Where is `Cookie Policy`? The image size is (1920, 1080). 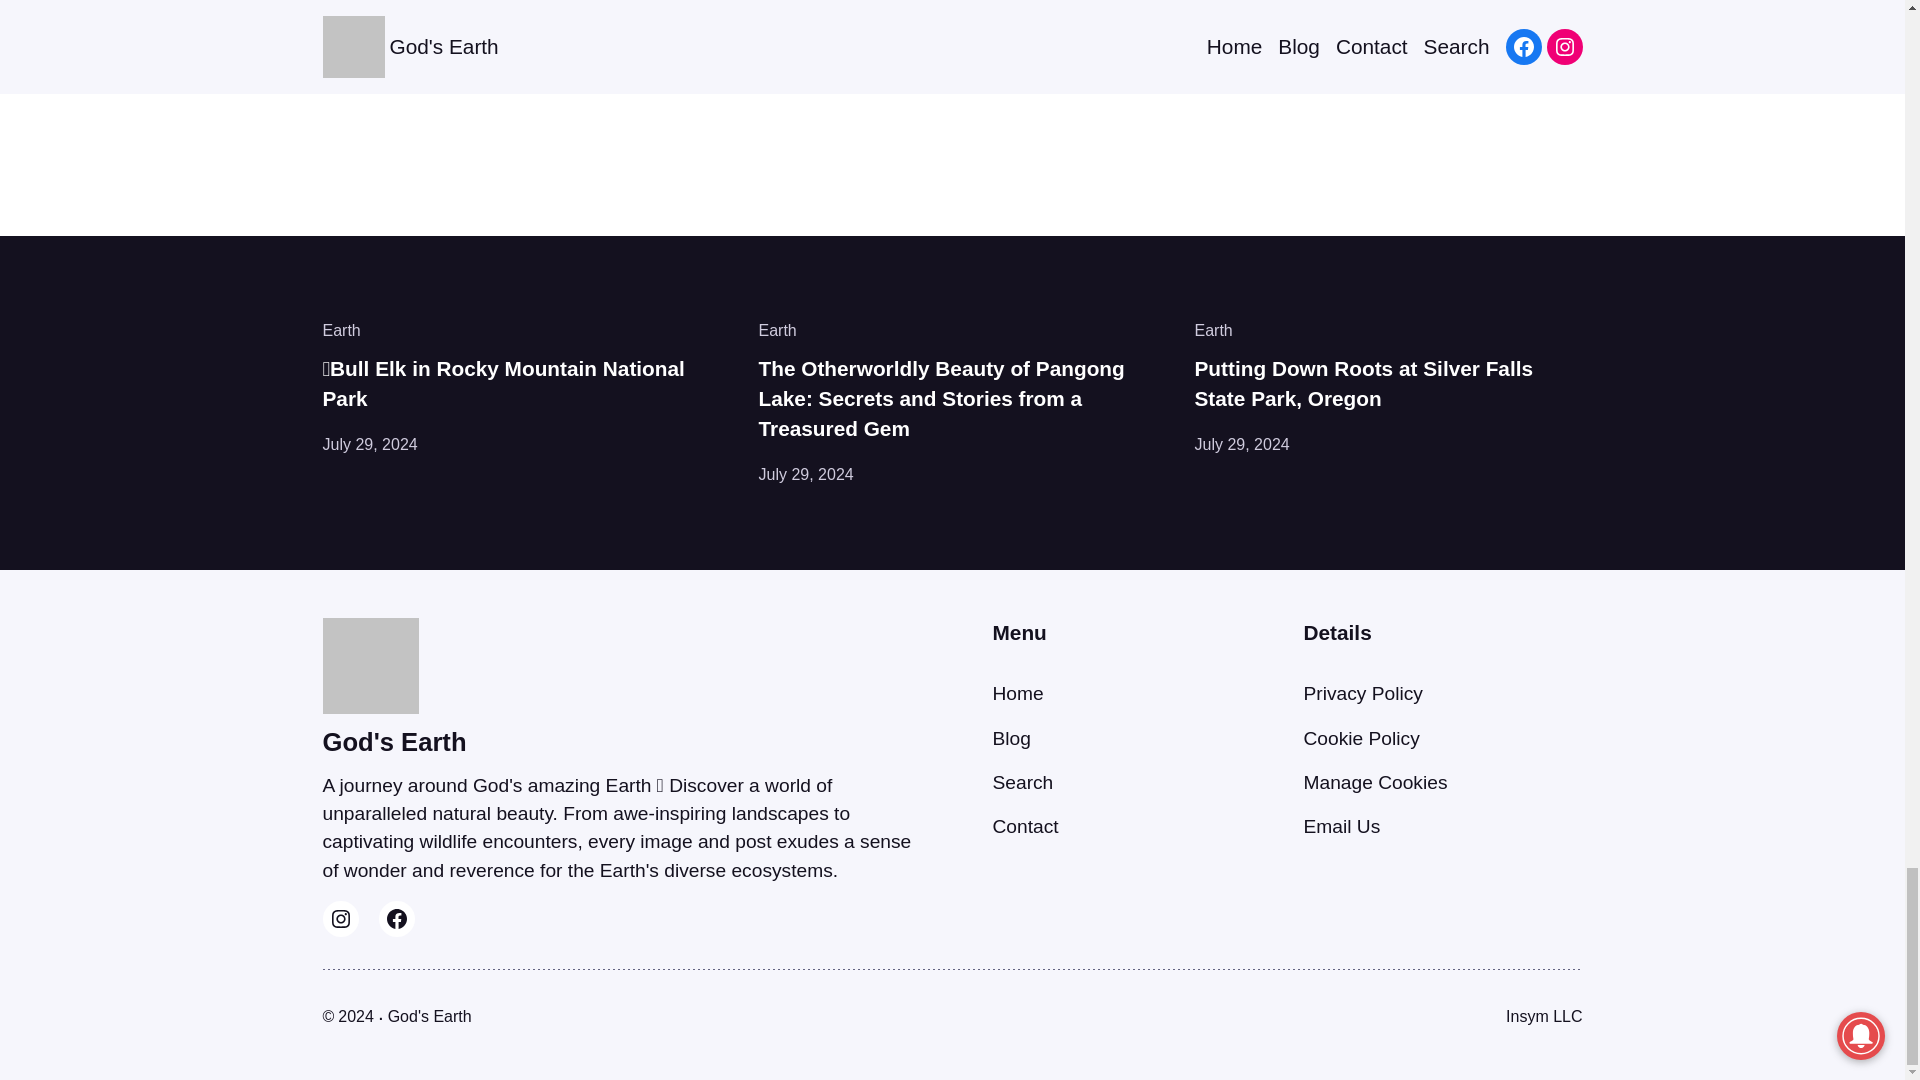 Cookie Policy is located at coordinates (1362, 738).